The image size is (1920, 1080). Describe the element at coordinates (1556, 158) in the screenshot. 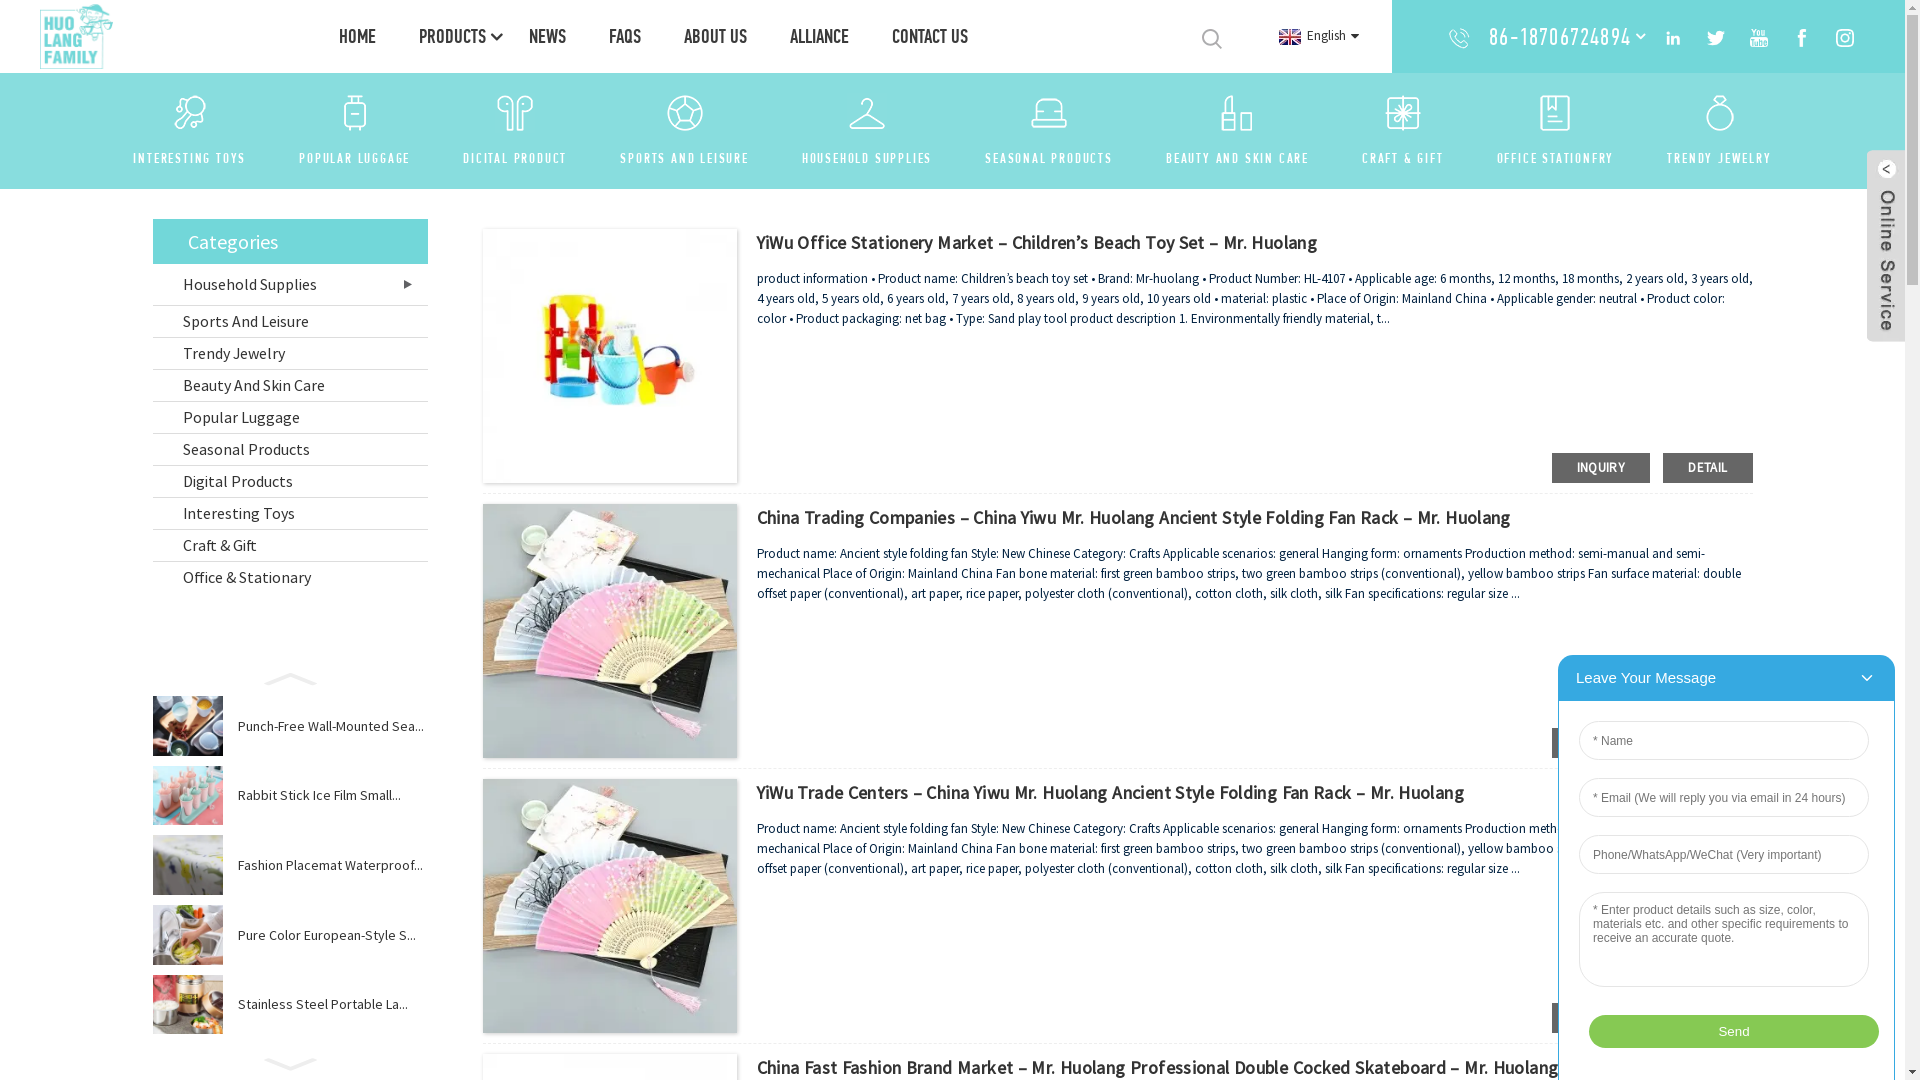

I see `OFFICE STATIONFRY` at that location.